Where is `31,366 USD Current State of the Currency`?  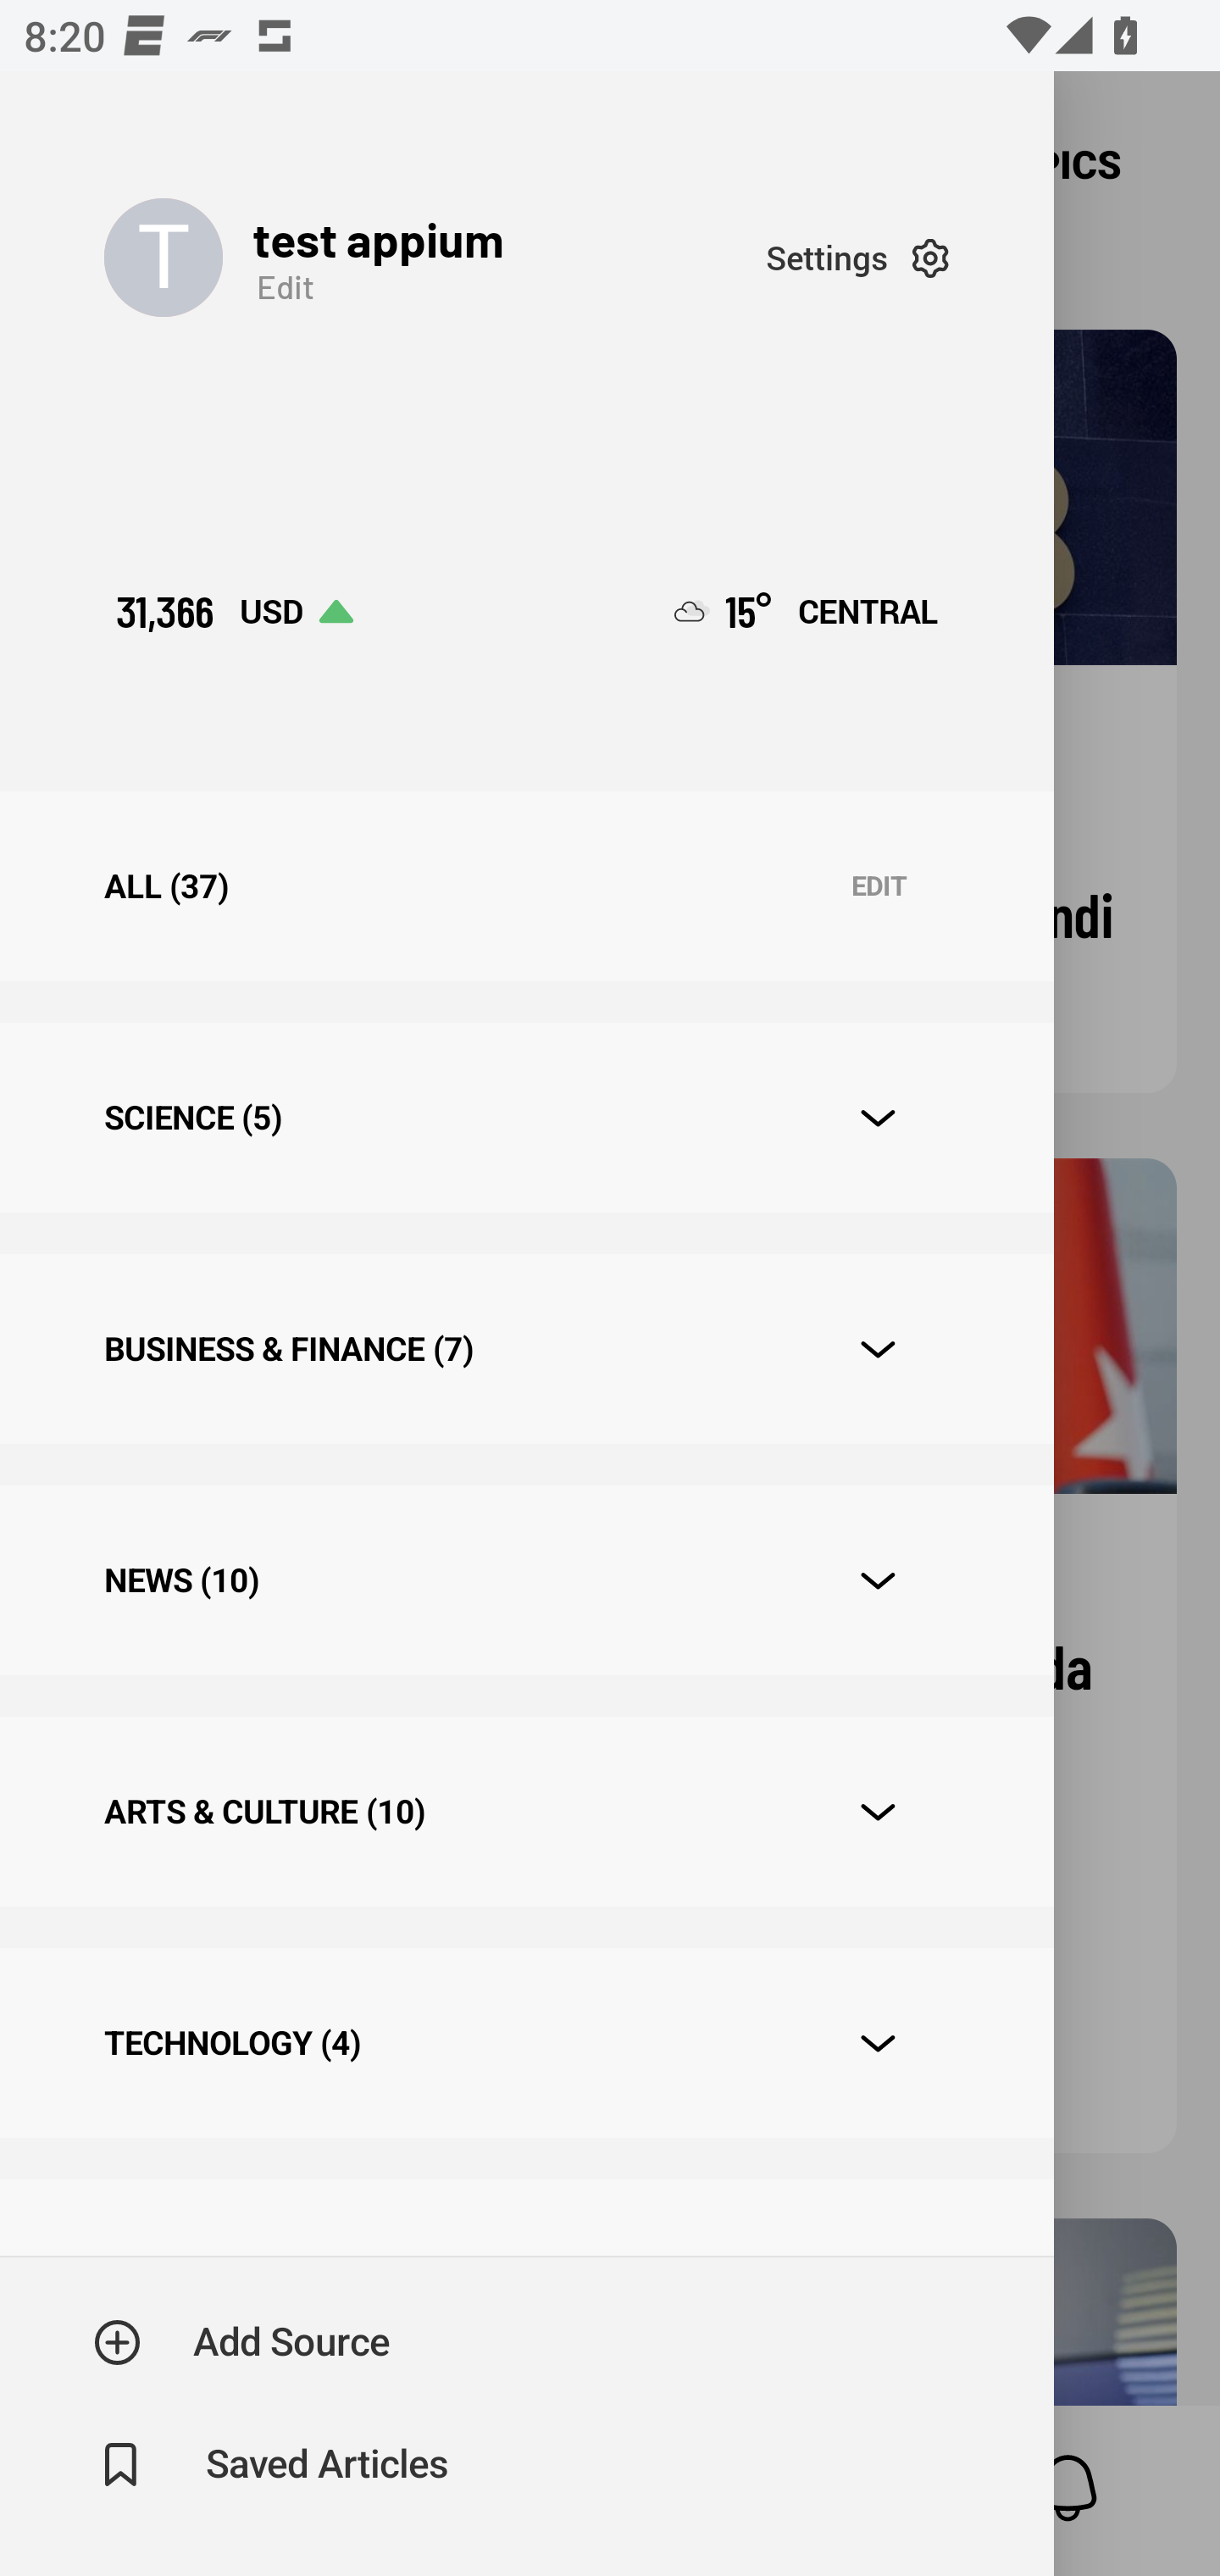 31,366 USD Current State of the Currency is located at coordinates (234, 612).